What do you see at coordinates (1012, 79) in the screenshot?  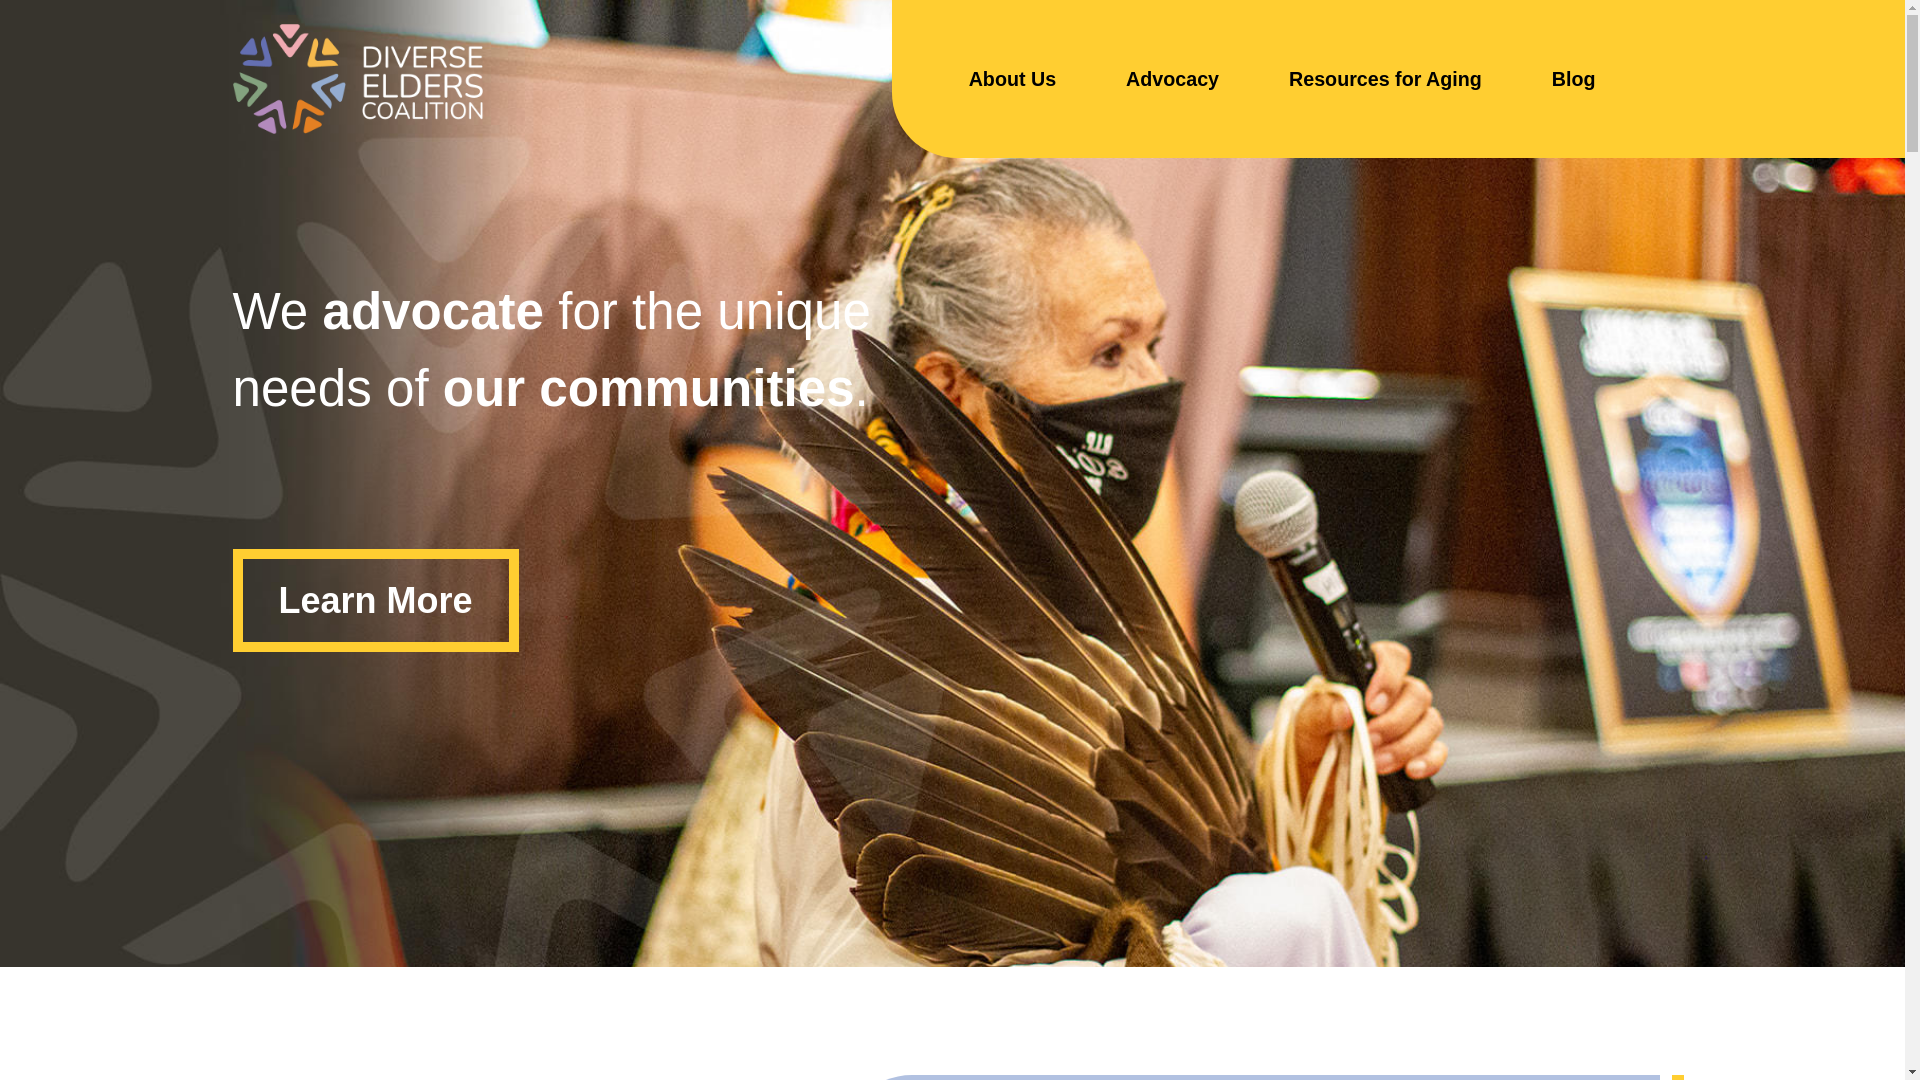 I see `About Us` at bounding box center [1012, 79].